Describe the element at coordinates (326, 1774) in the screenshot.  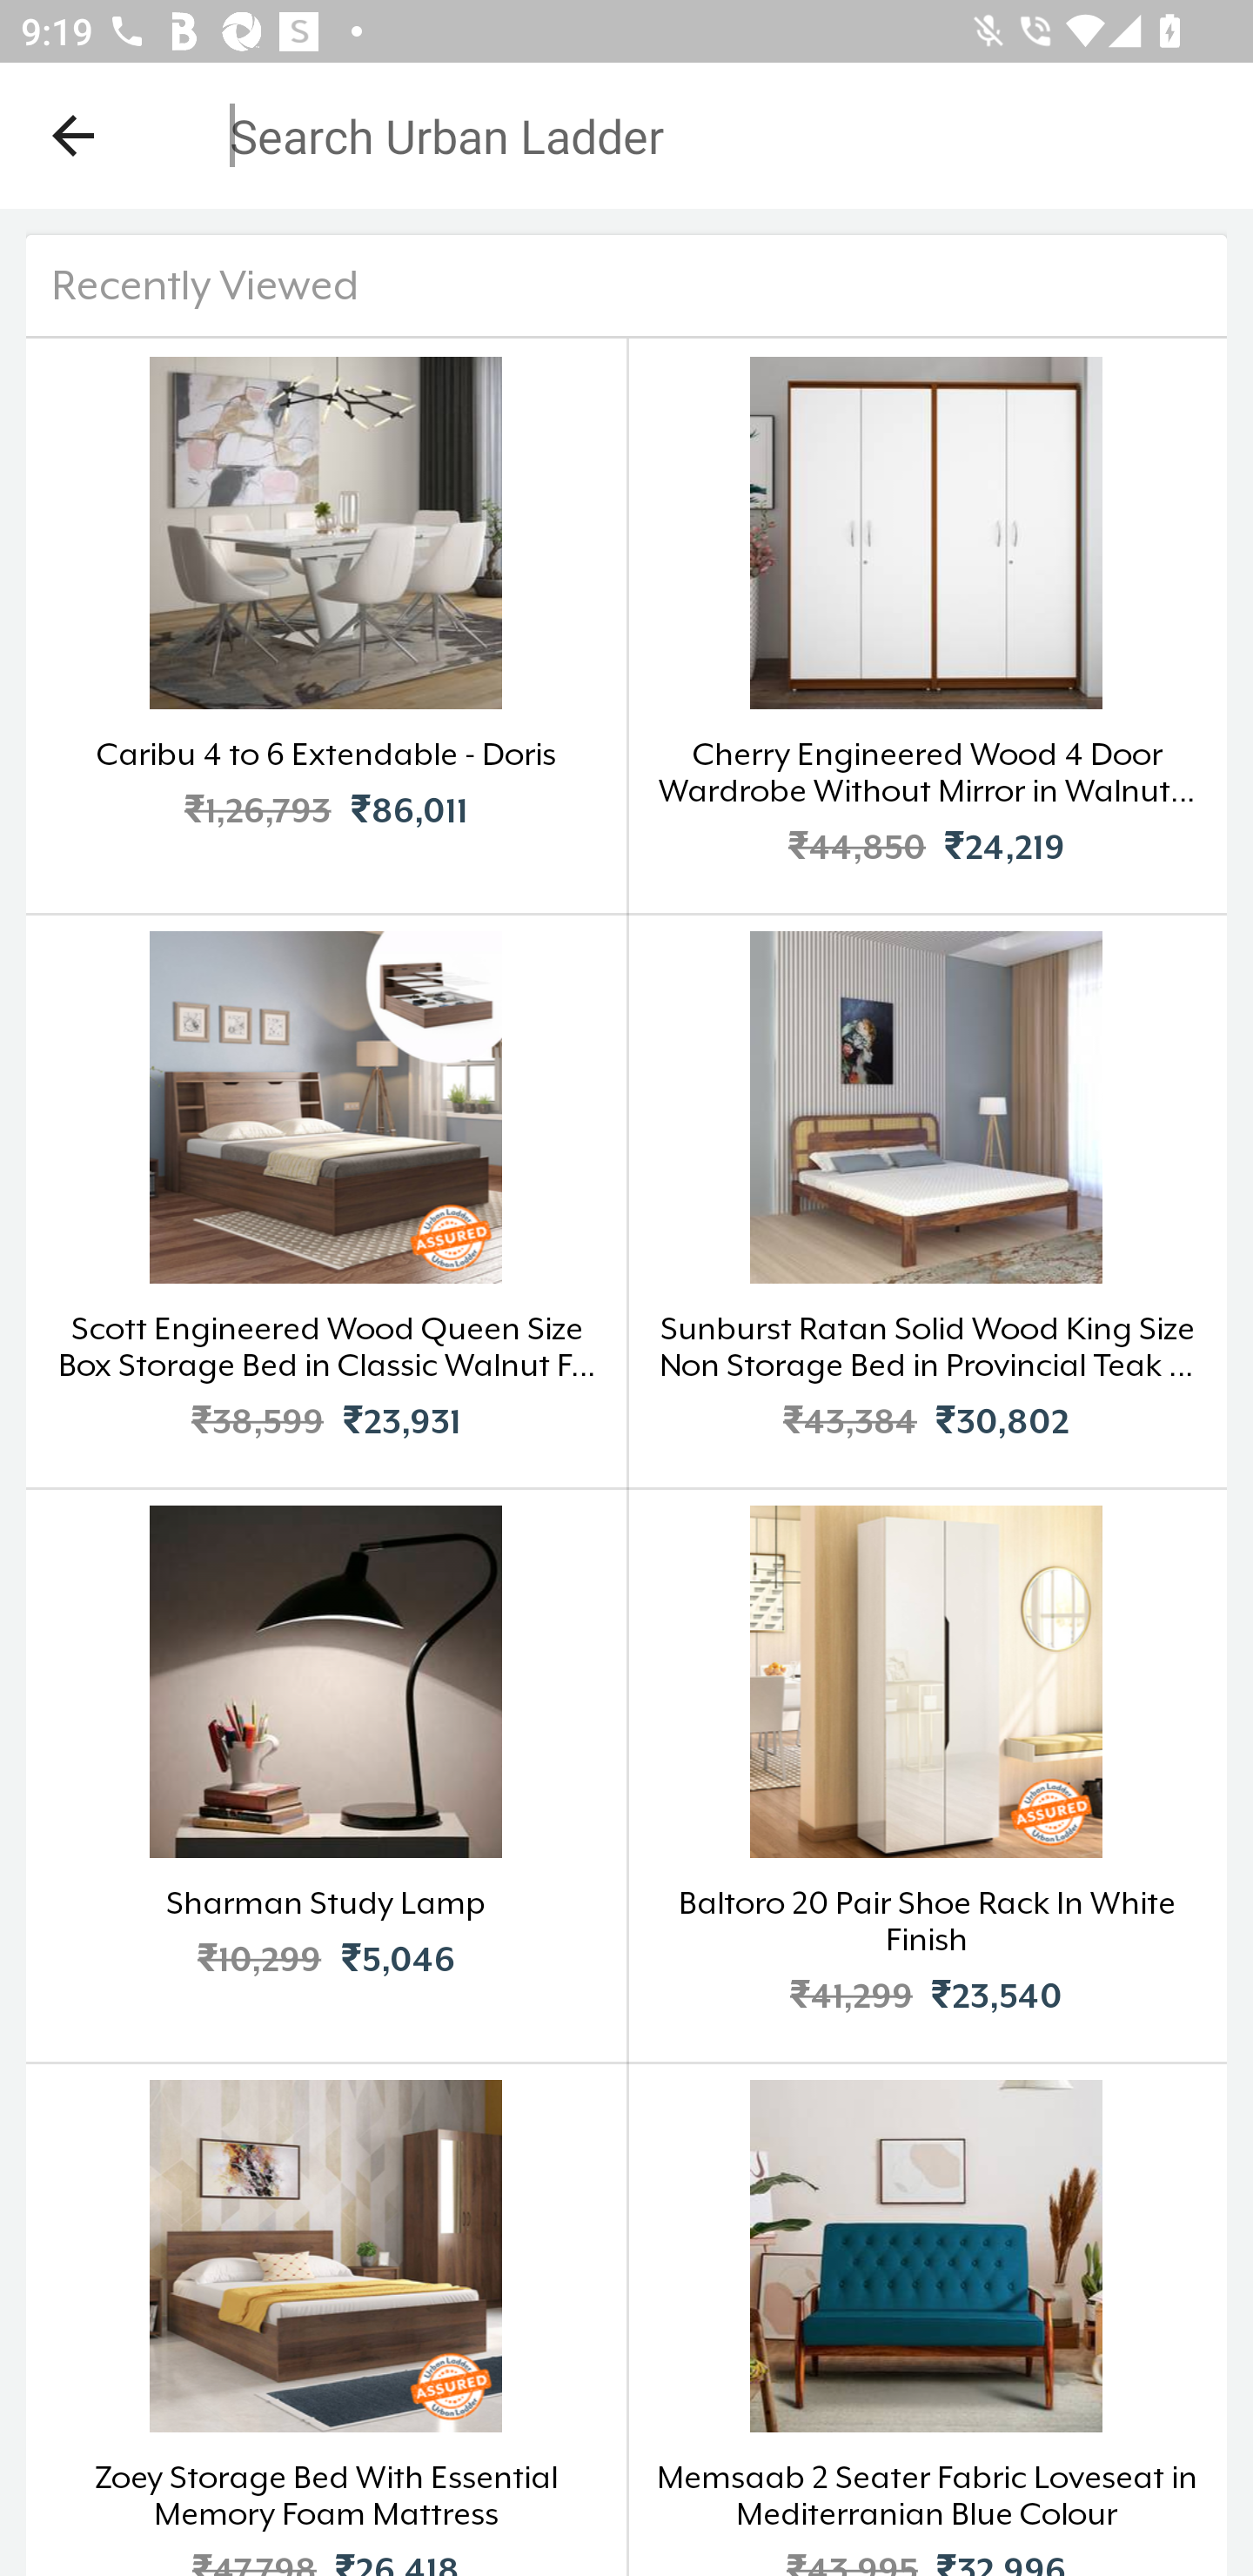
I see `Sharman Study Lamp ₹10,299 ₹5,046` at that location.